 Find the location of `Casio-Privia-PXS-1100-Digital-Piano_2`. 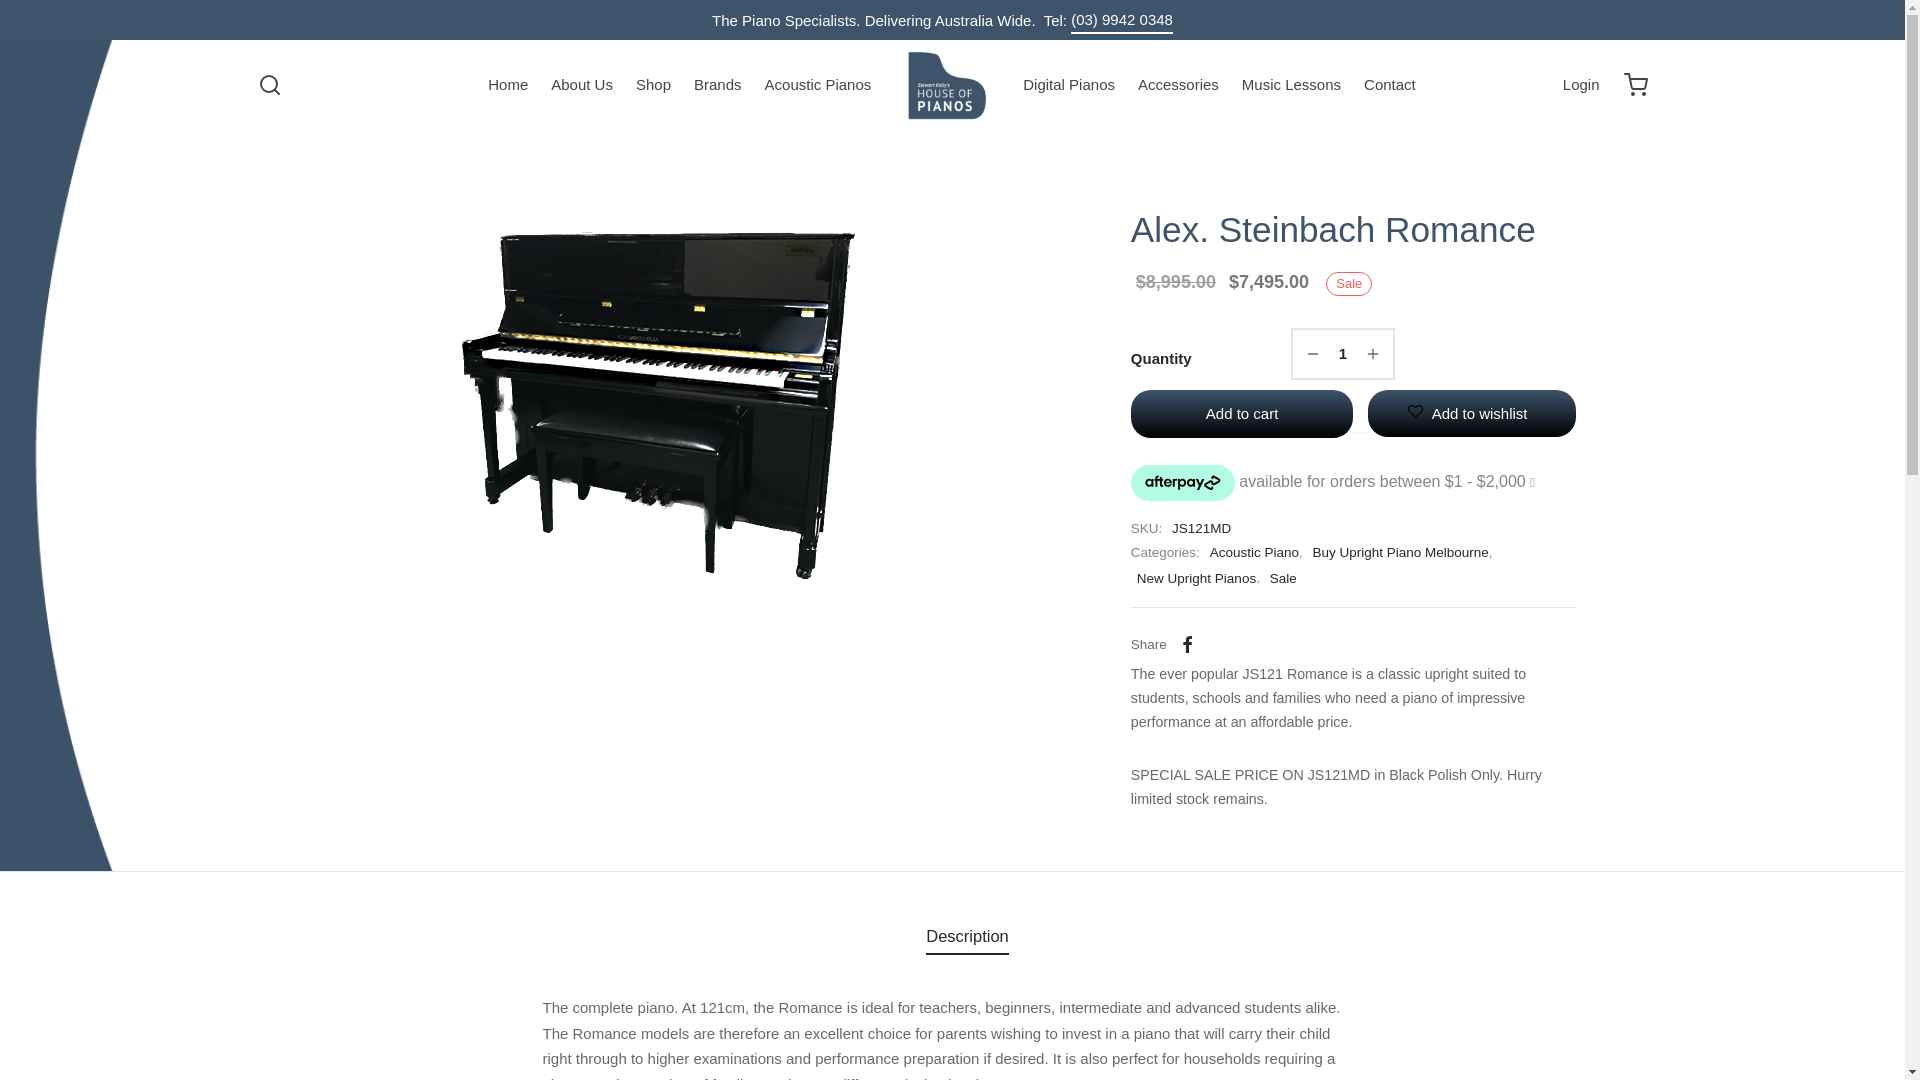

Casio-Privia-PXS-1100-Digital-Piano_2 is located at coordinates (657, 405).